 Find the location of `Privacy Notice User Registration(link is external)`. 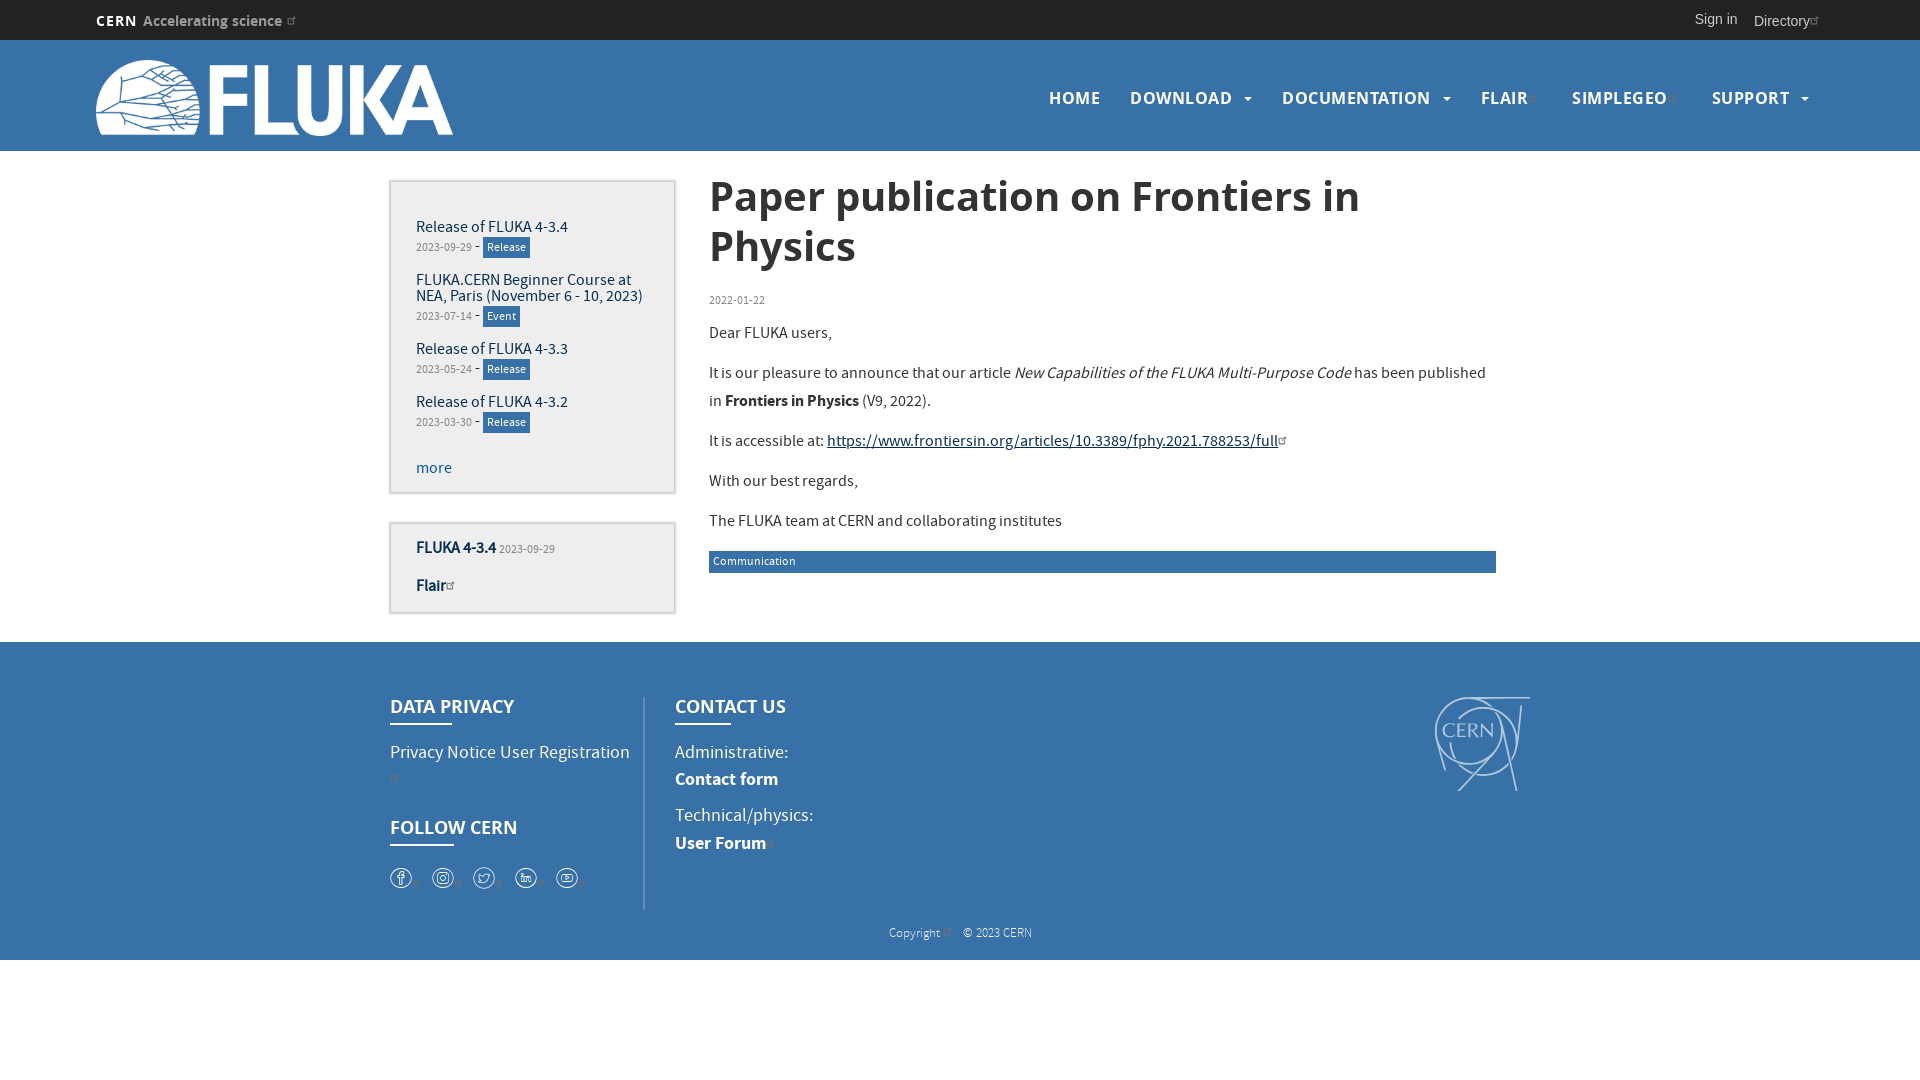

Privacy Notice User Registration(link is external) is located at coordinates (510, 768).